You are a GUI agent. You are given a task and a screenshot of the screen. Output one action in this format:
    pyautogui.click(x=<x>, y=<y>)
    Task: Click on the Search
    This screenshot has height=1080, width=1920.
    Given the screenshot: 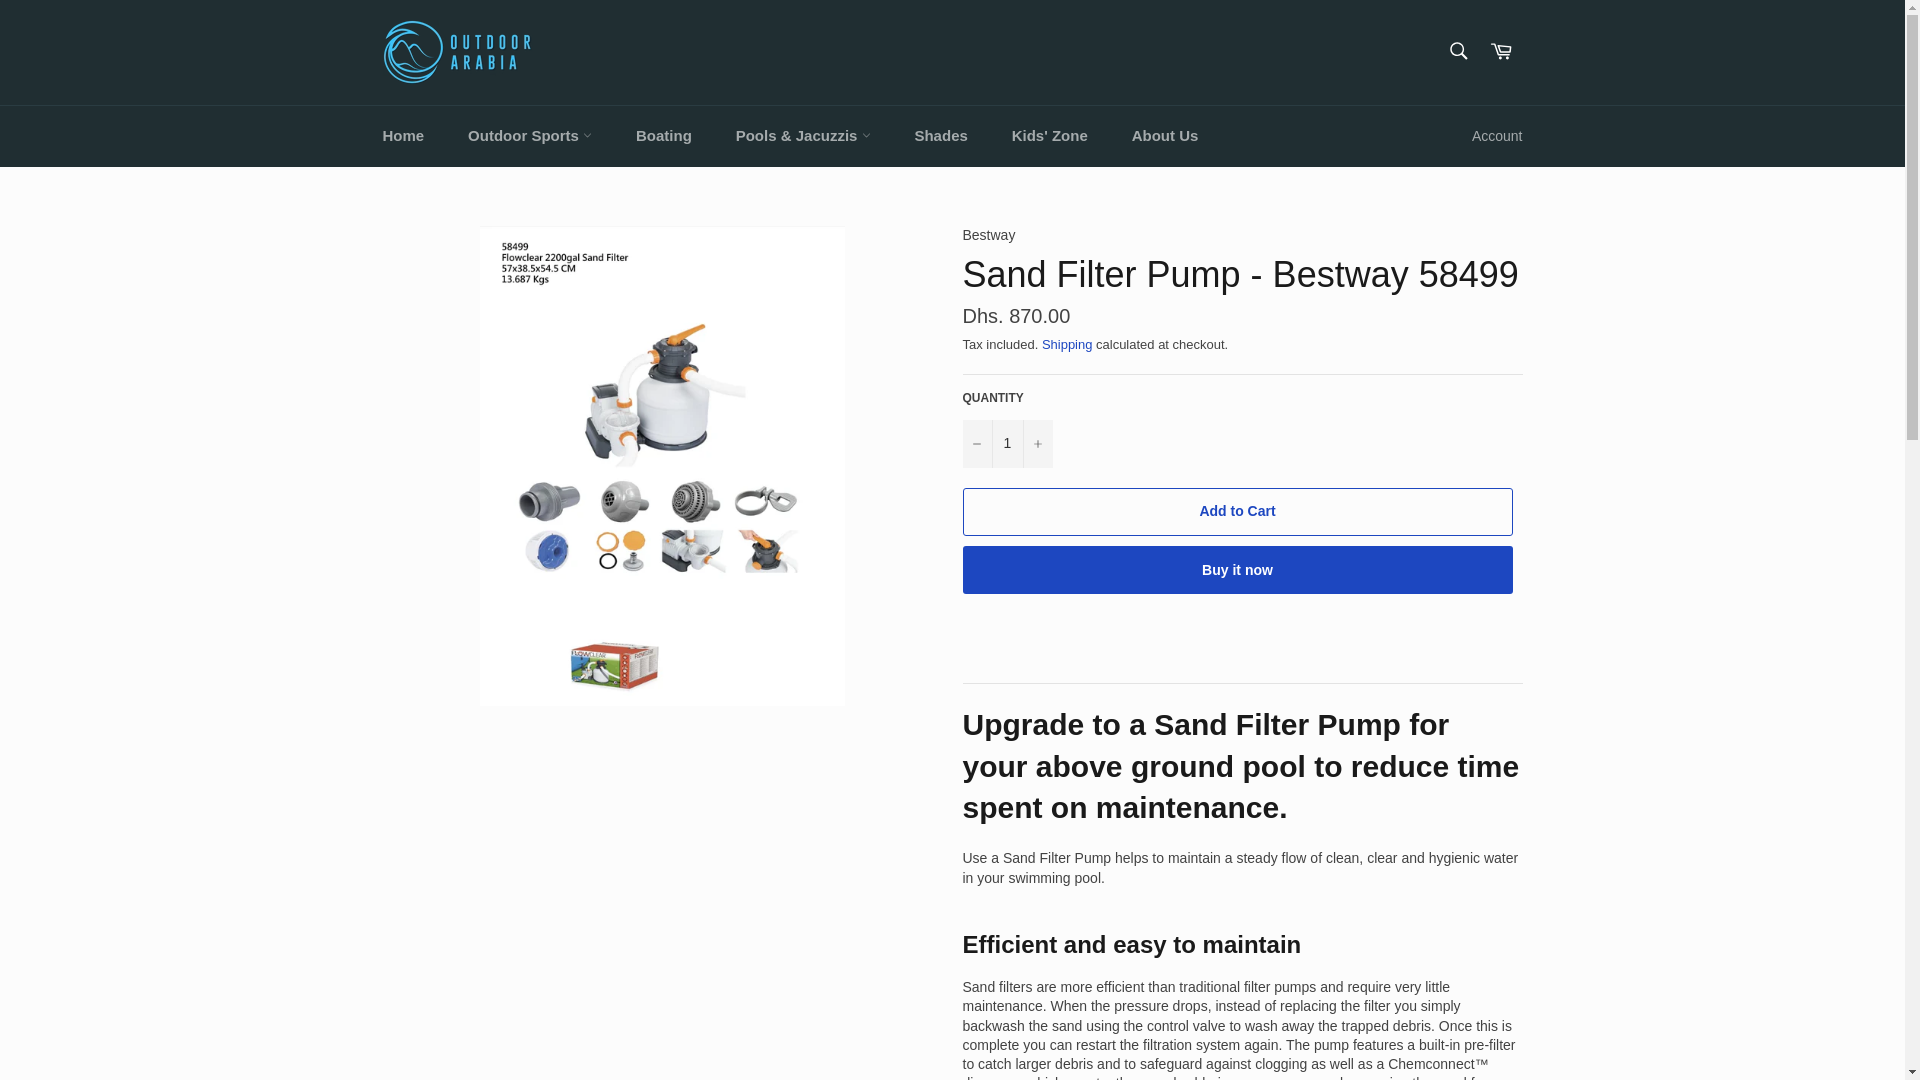 What is the action you would take?
    pyautogui.click(x=1457, y=51)
    